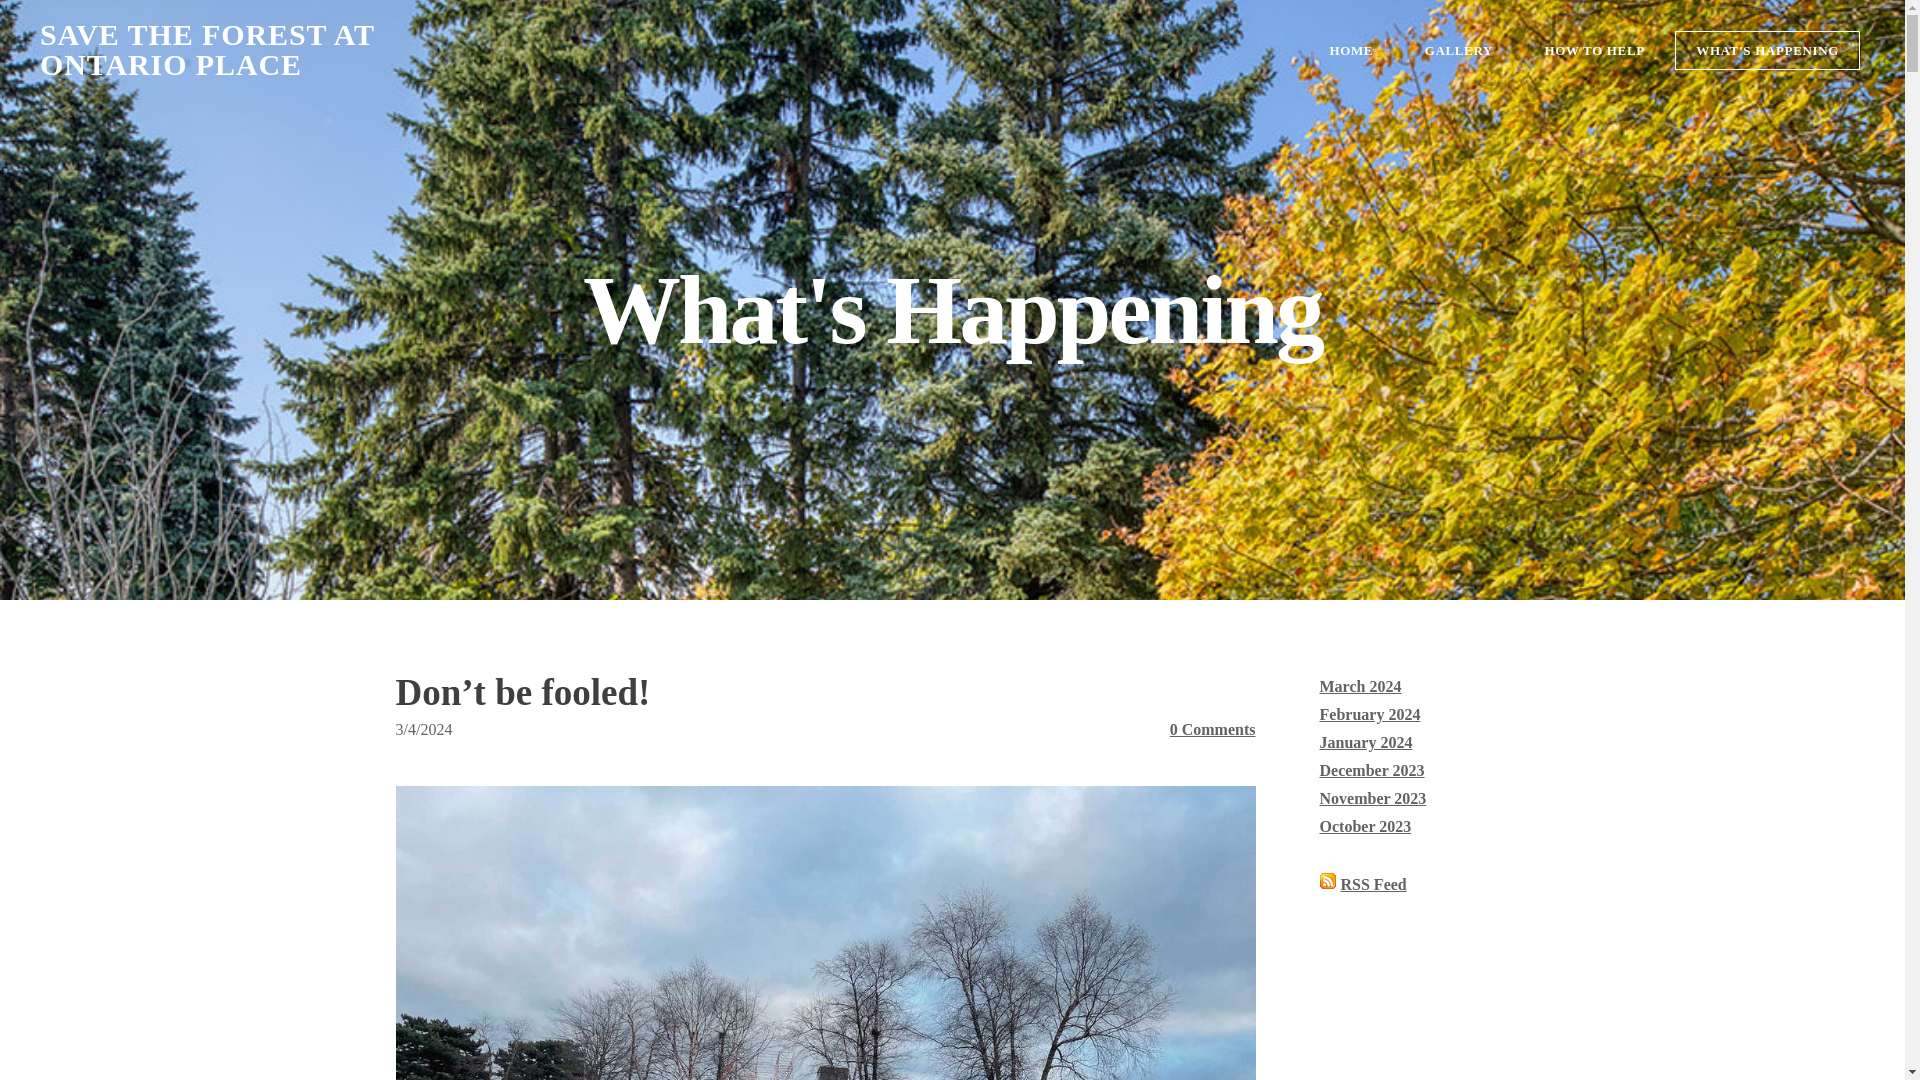 The image size is (1920, 1080). I want to click on GALLERY, so click(1458, 50).